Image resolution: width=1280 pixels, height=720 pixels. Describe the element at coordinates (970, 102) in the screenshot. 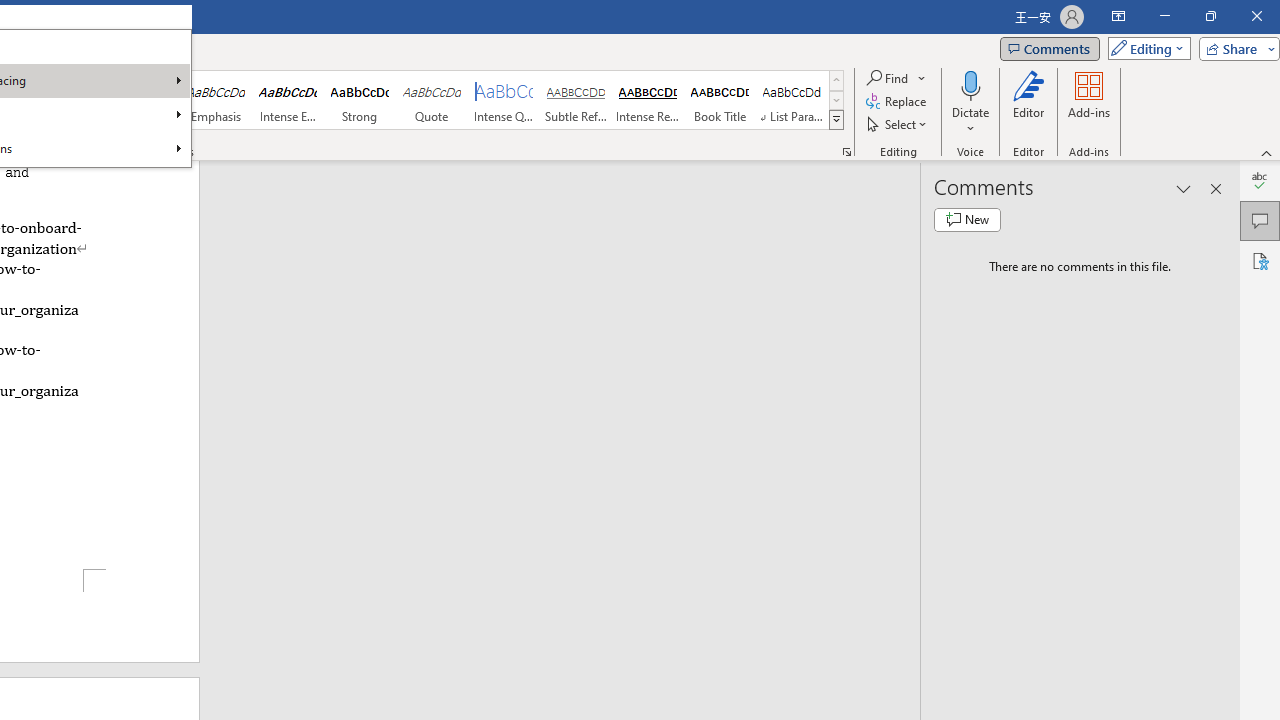

I see `Dictate` at that location.